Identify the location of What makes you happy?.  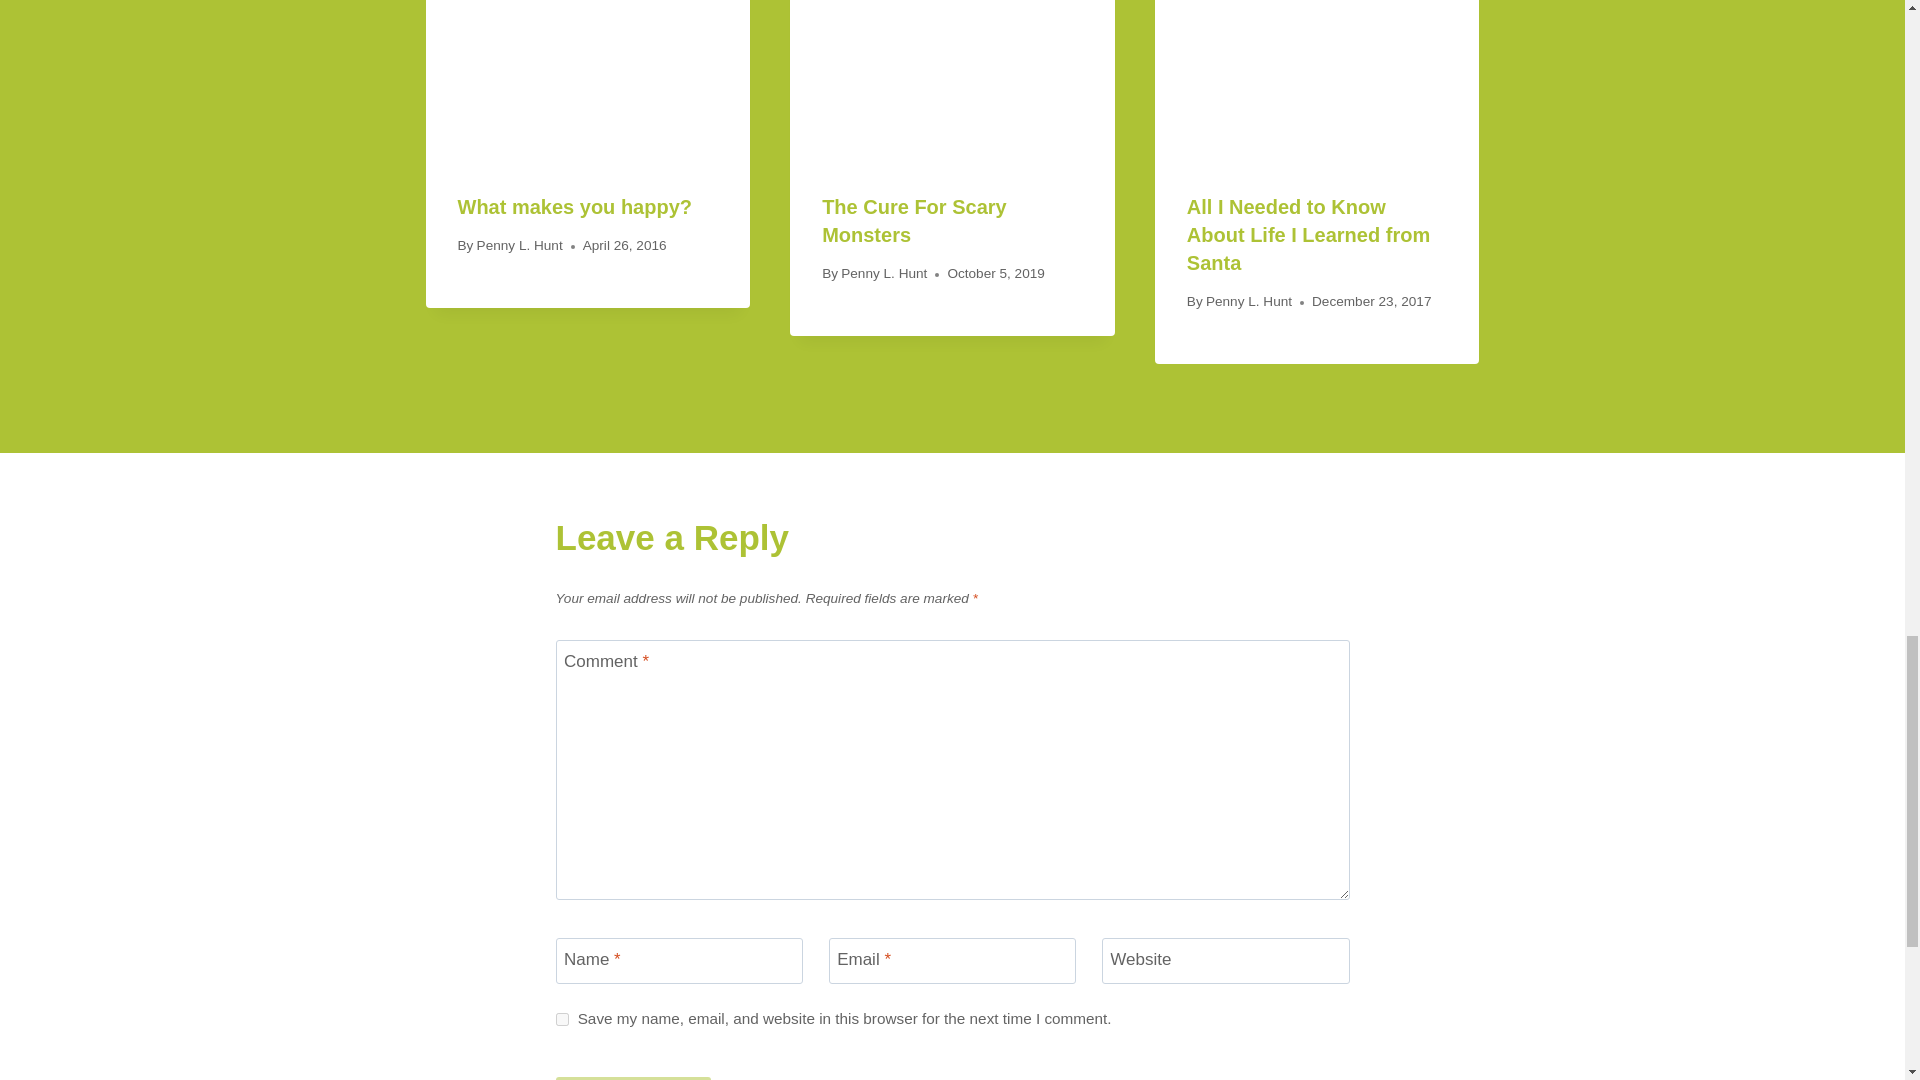
(576, 206).